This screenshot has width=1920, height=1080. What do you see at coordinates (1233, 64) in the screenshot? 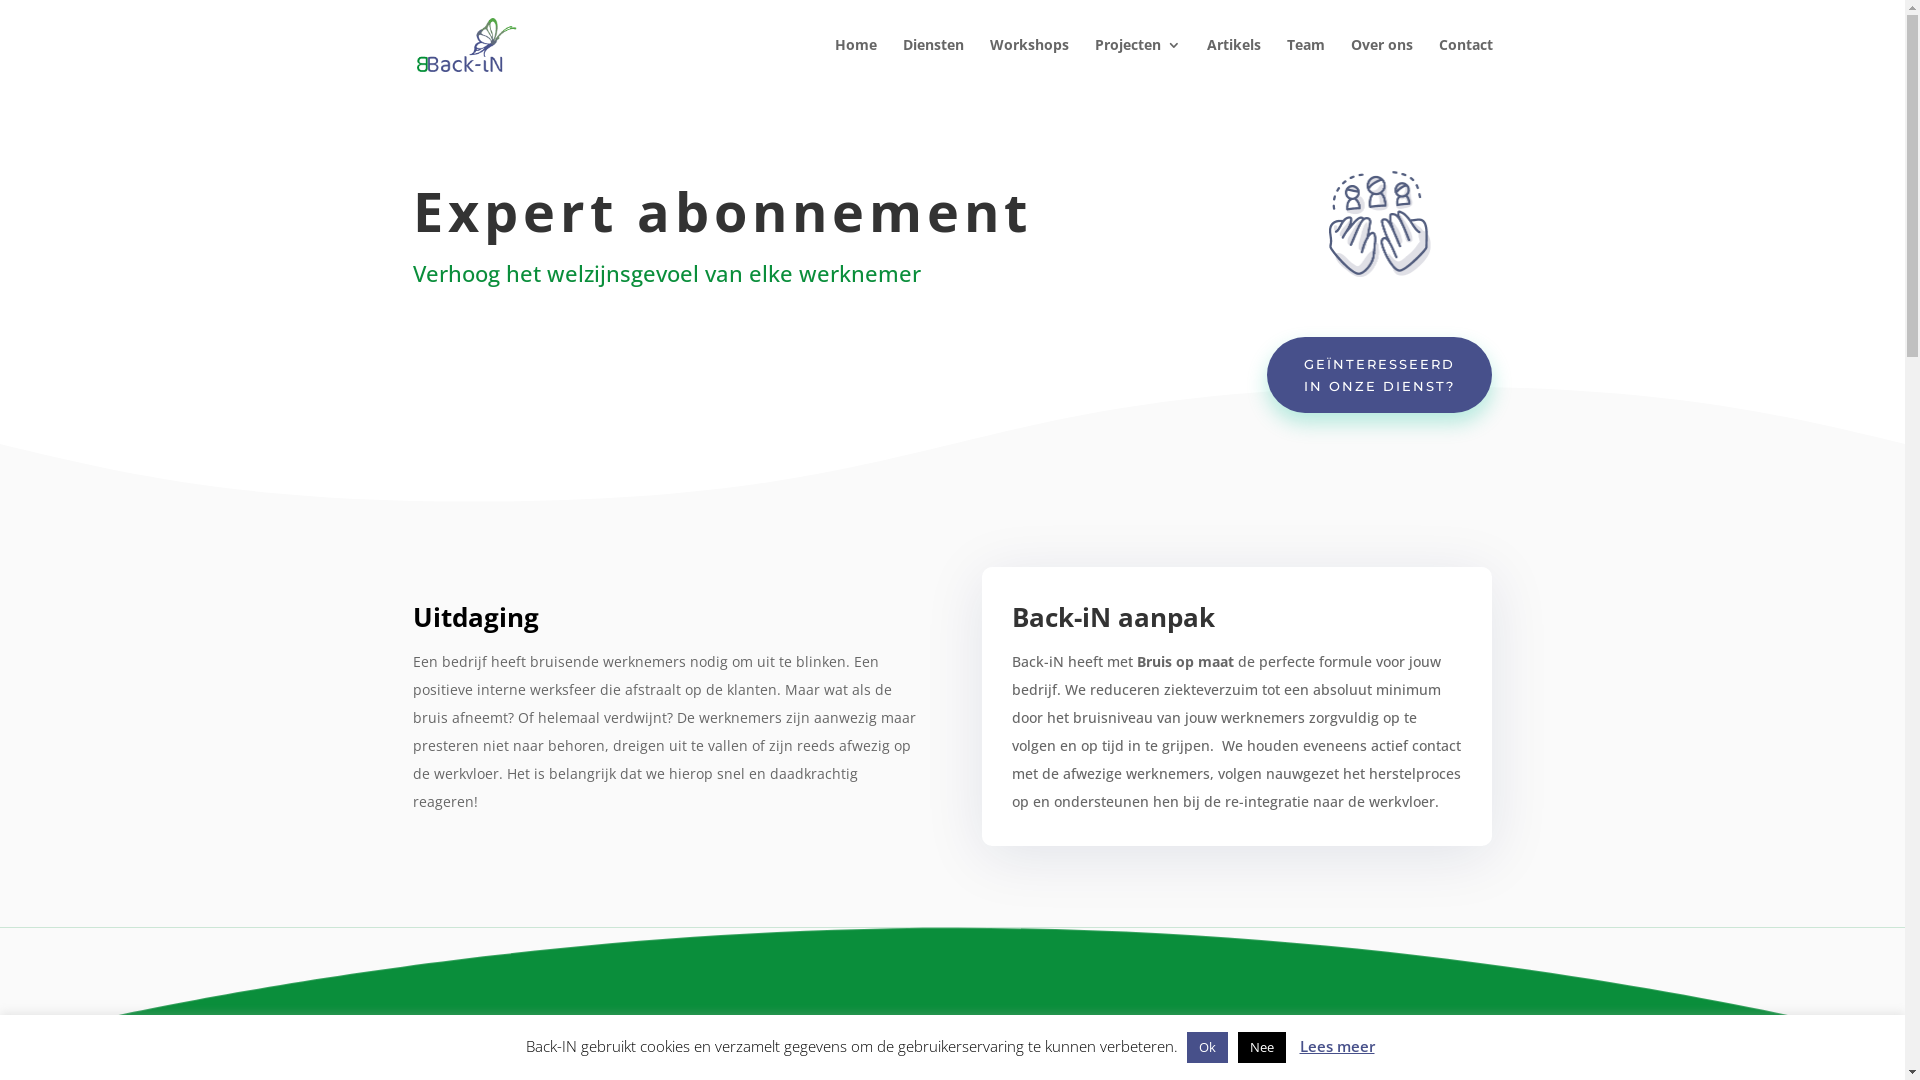
I see `Artikels` at bounding box center [1233, 64].